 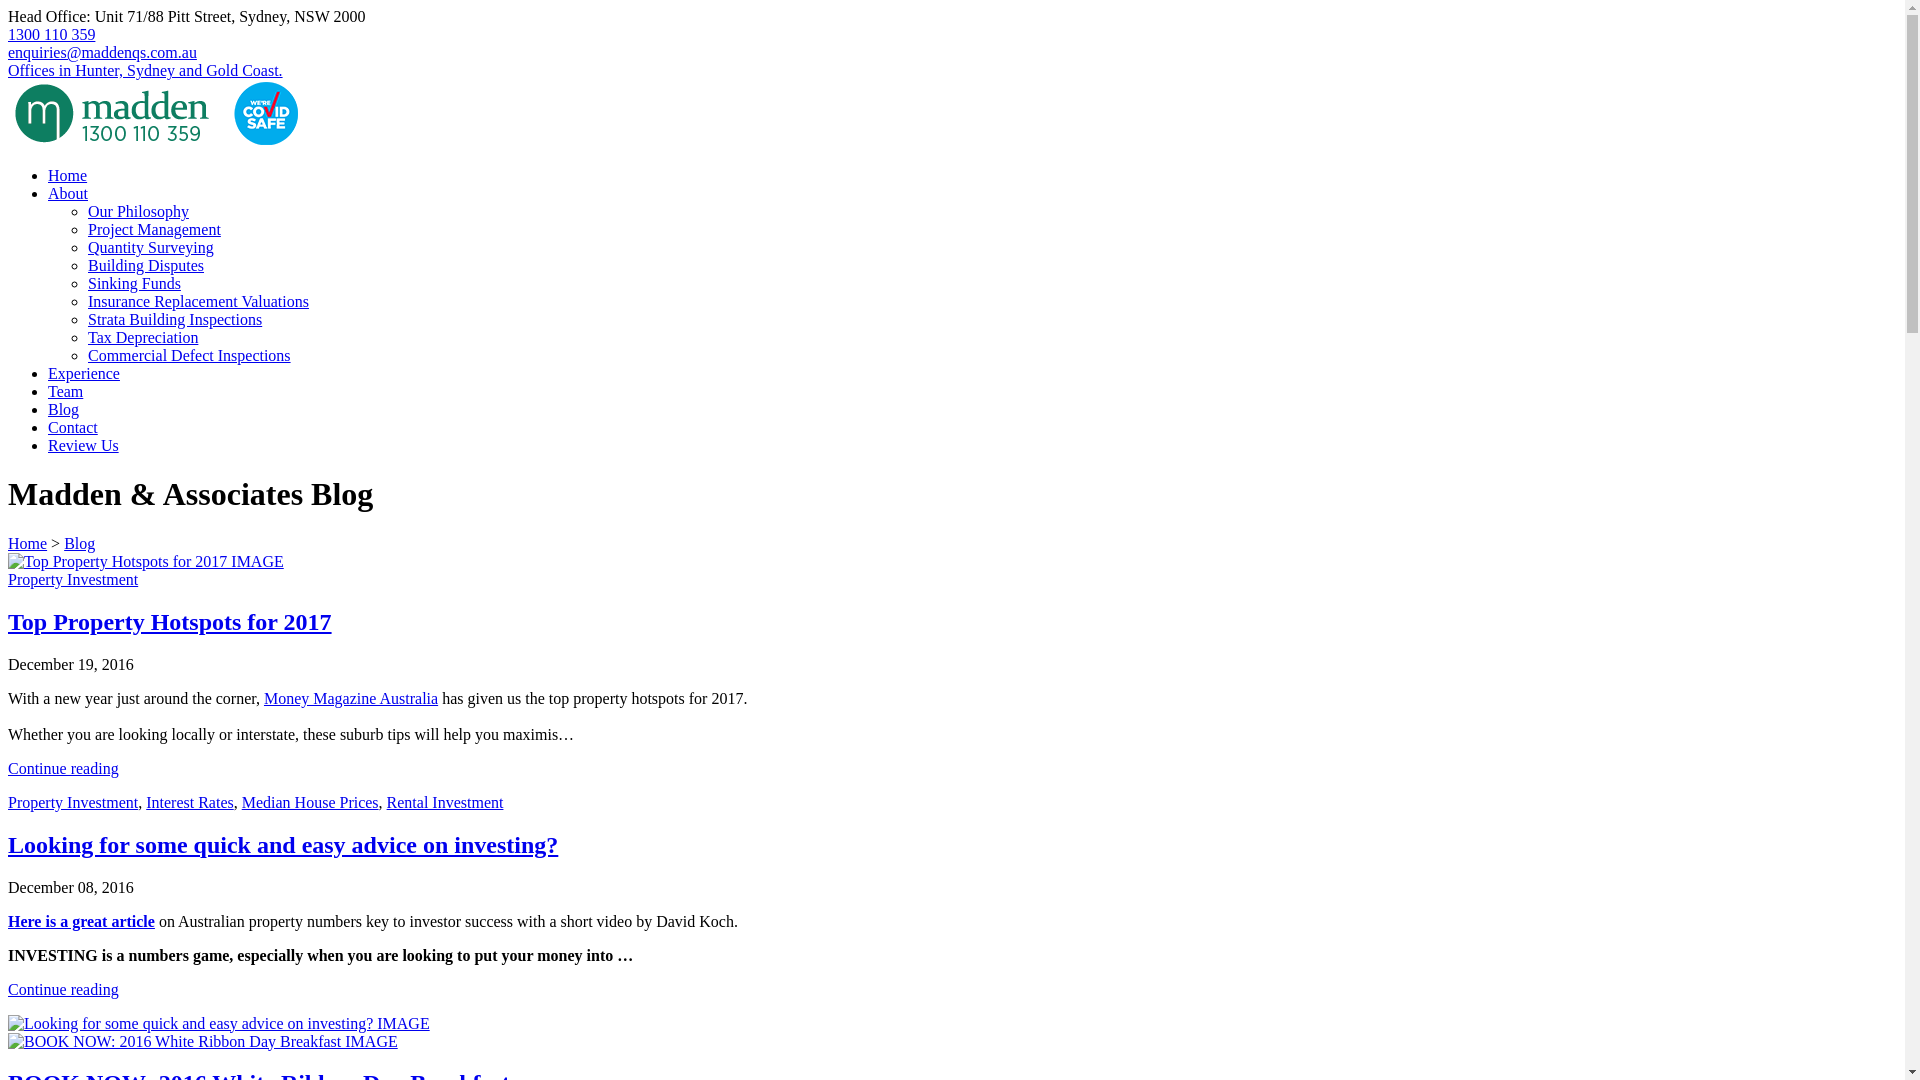 I want to click on enquiries@maddenqs.com.au, so click(x=102, y=52).